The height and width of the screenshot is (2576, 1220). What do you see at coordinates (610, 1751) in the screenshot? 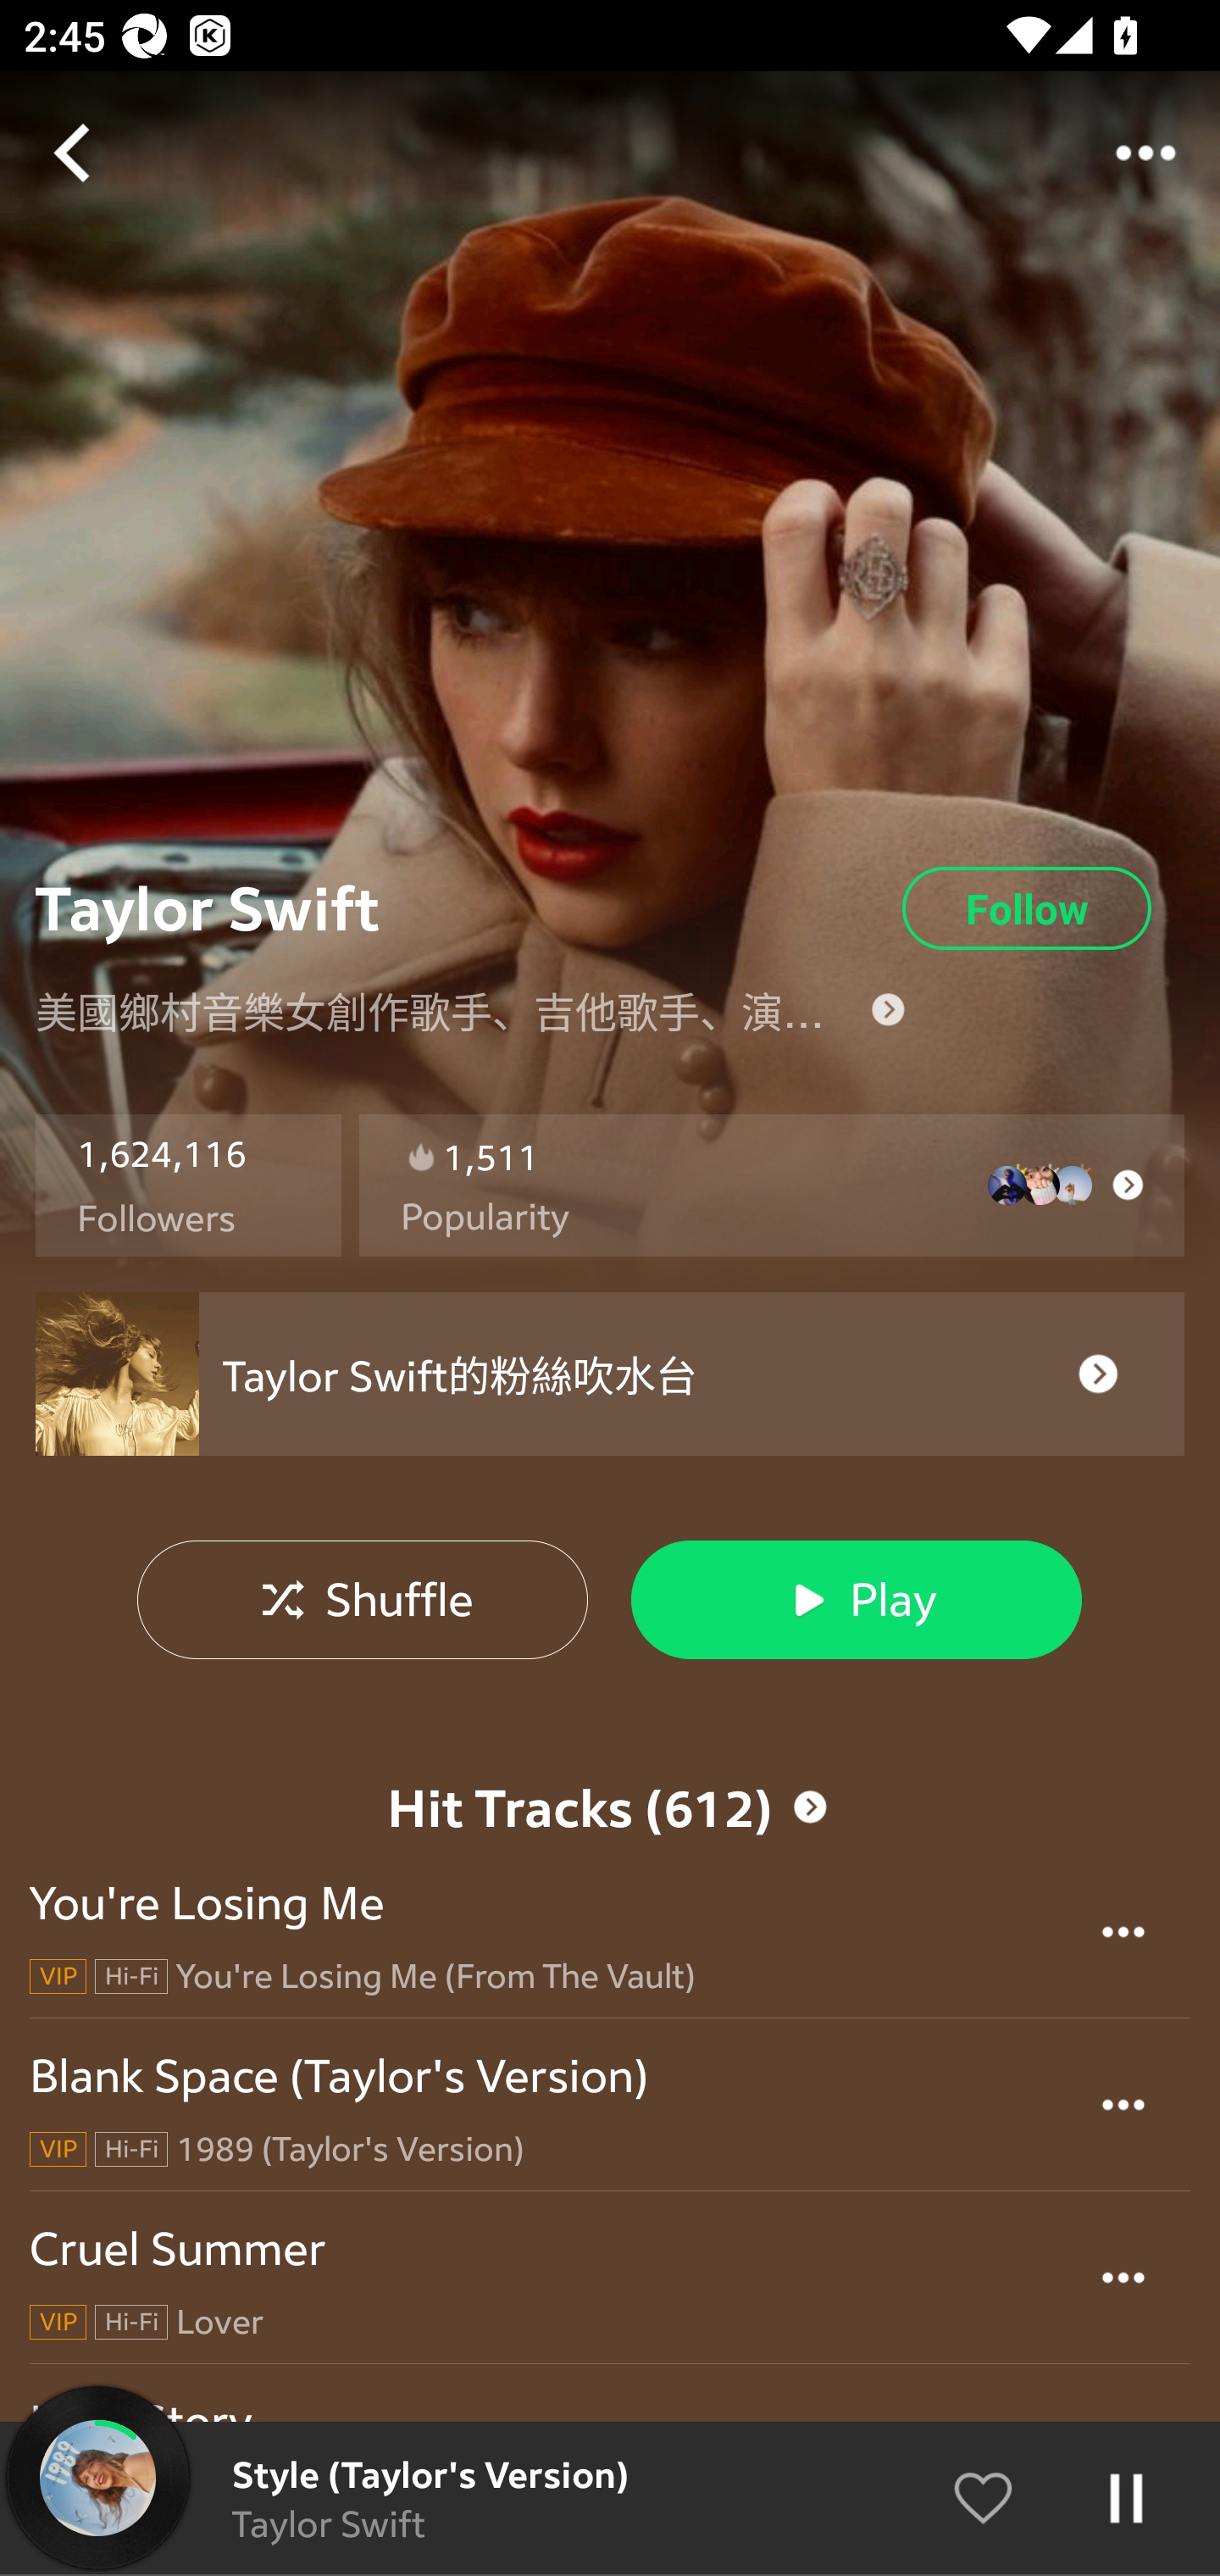
I see `Hit Tracks (612)` at bounding box center [610, 1751].